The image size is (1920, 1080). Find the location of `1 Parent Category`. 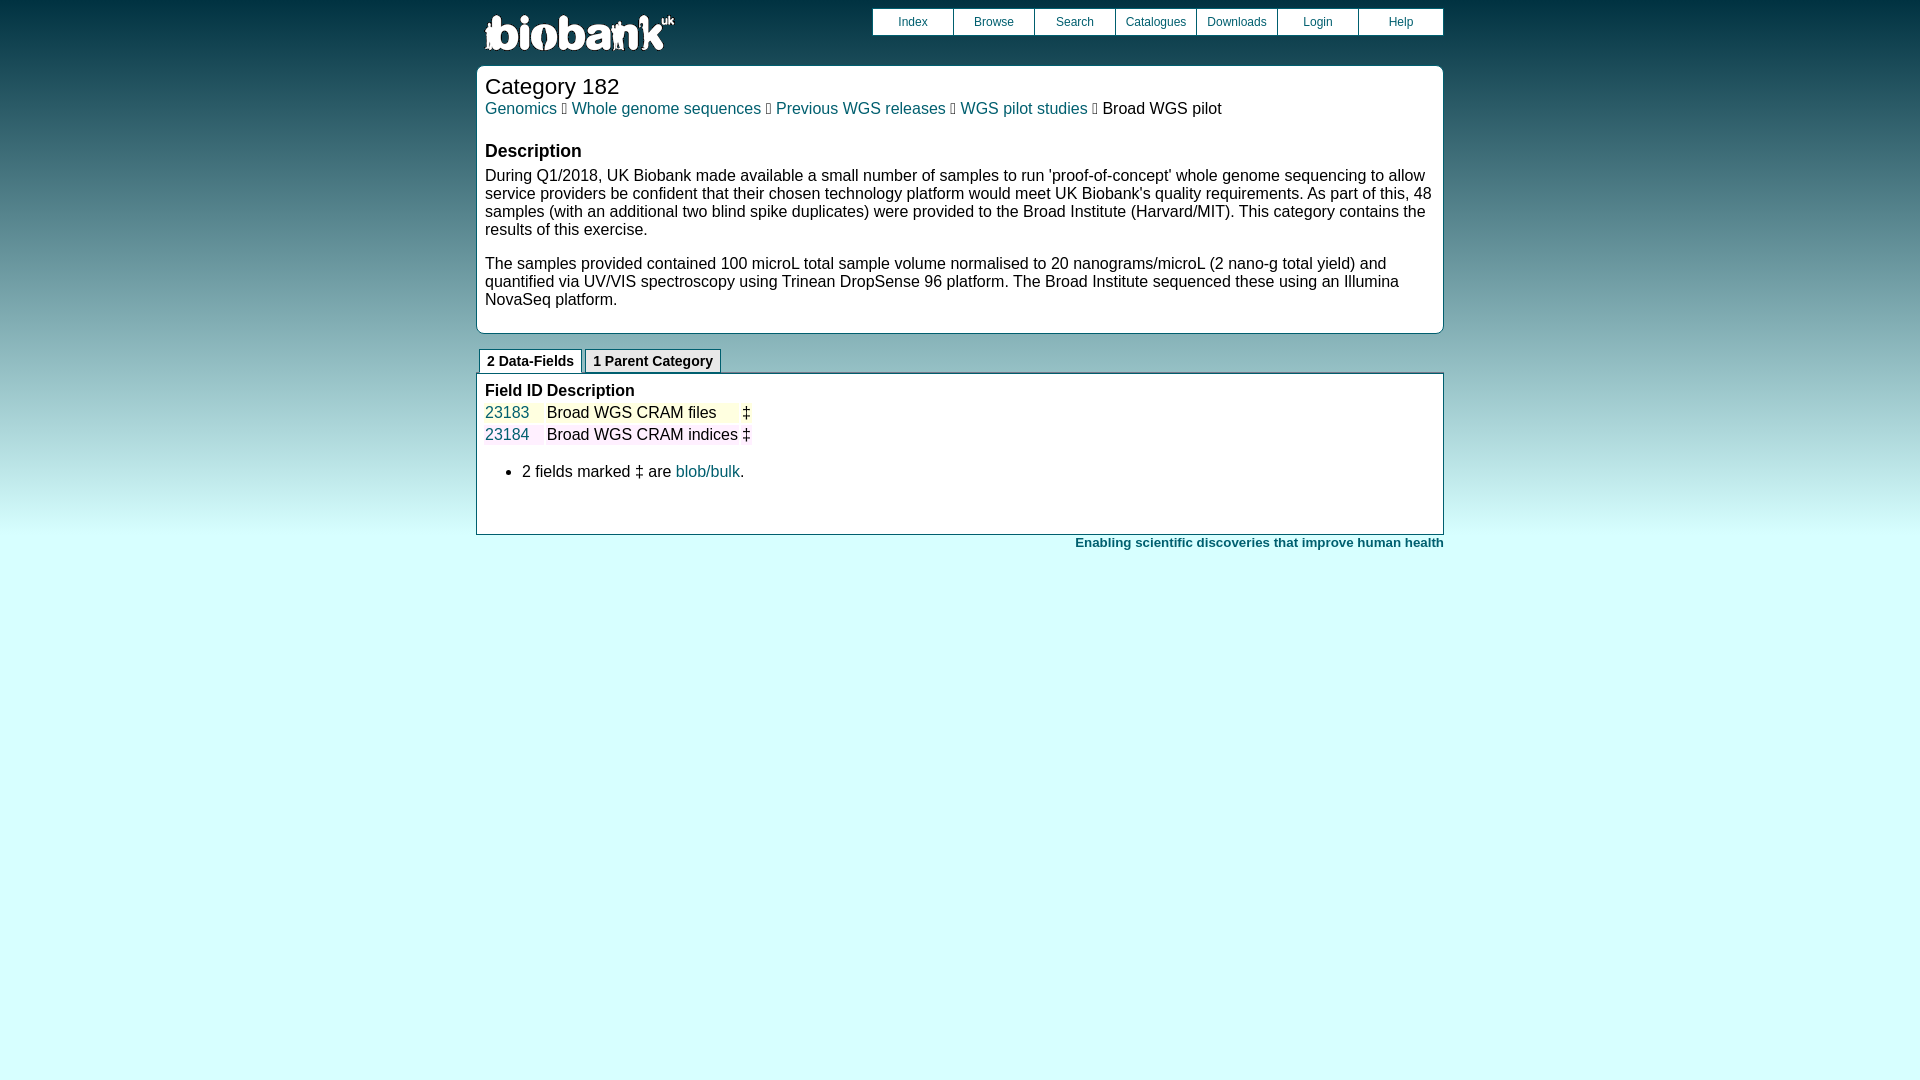

1 Parent Category is located at coordinates (653, 360).